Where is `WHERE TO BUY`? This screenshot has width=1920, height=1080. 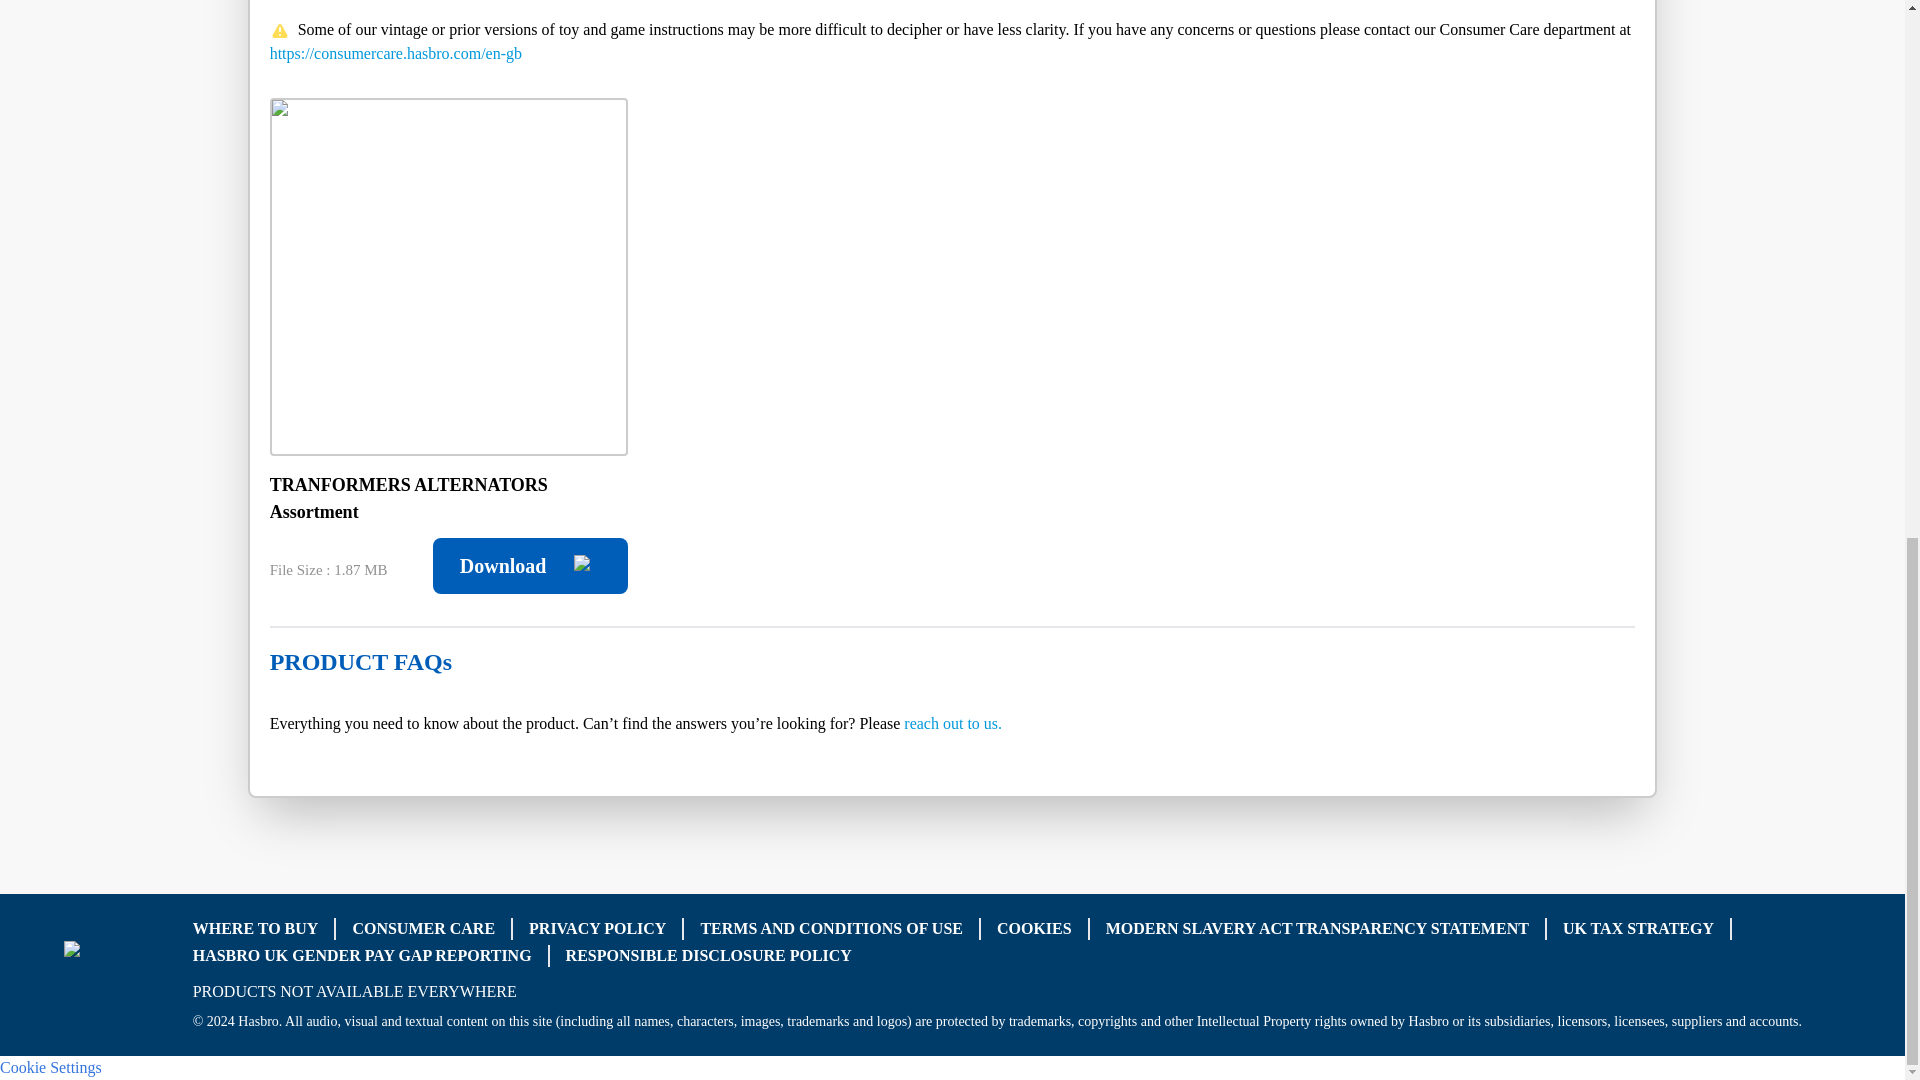 WHERE TO BUY is located at coordinates (256, 928).